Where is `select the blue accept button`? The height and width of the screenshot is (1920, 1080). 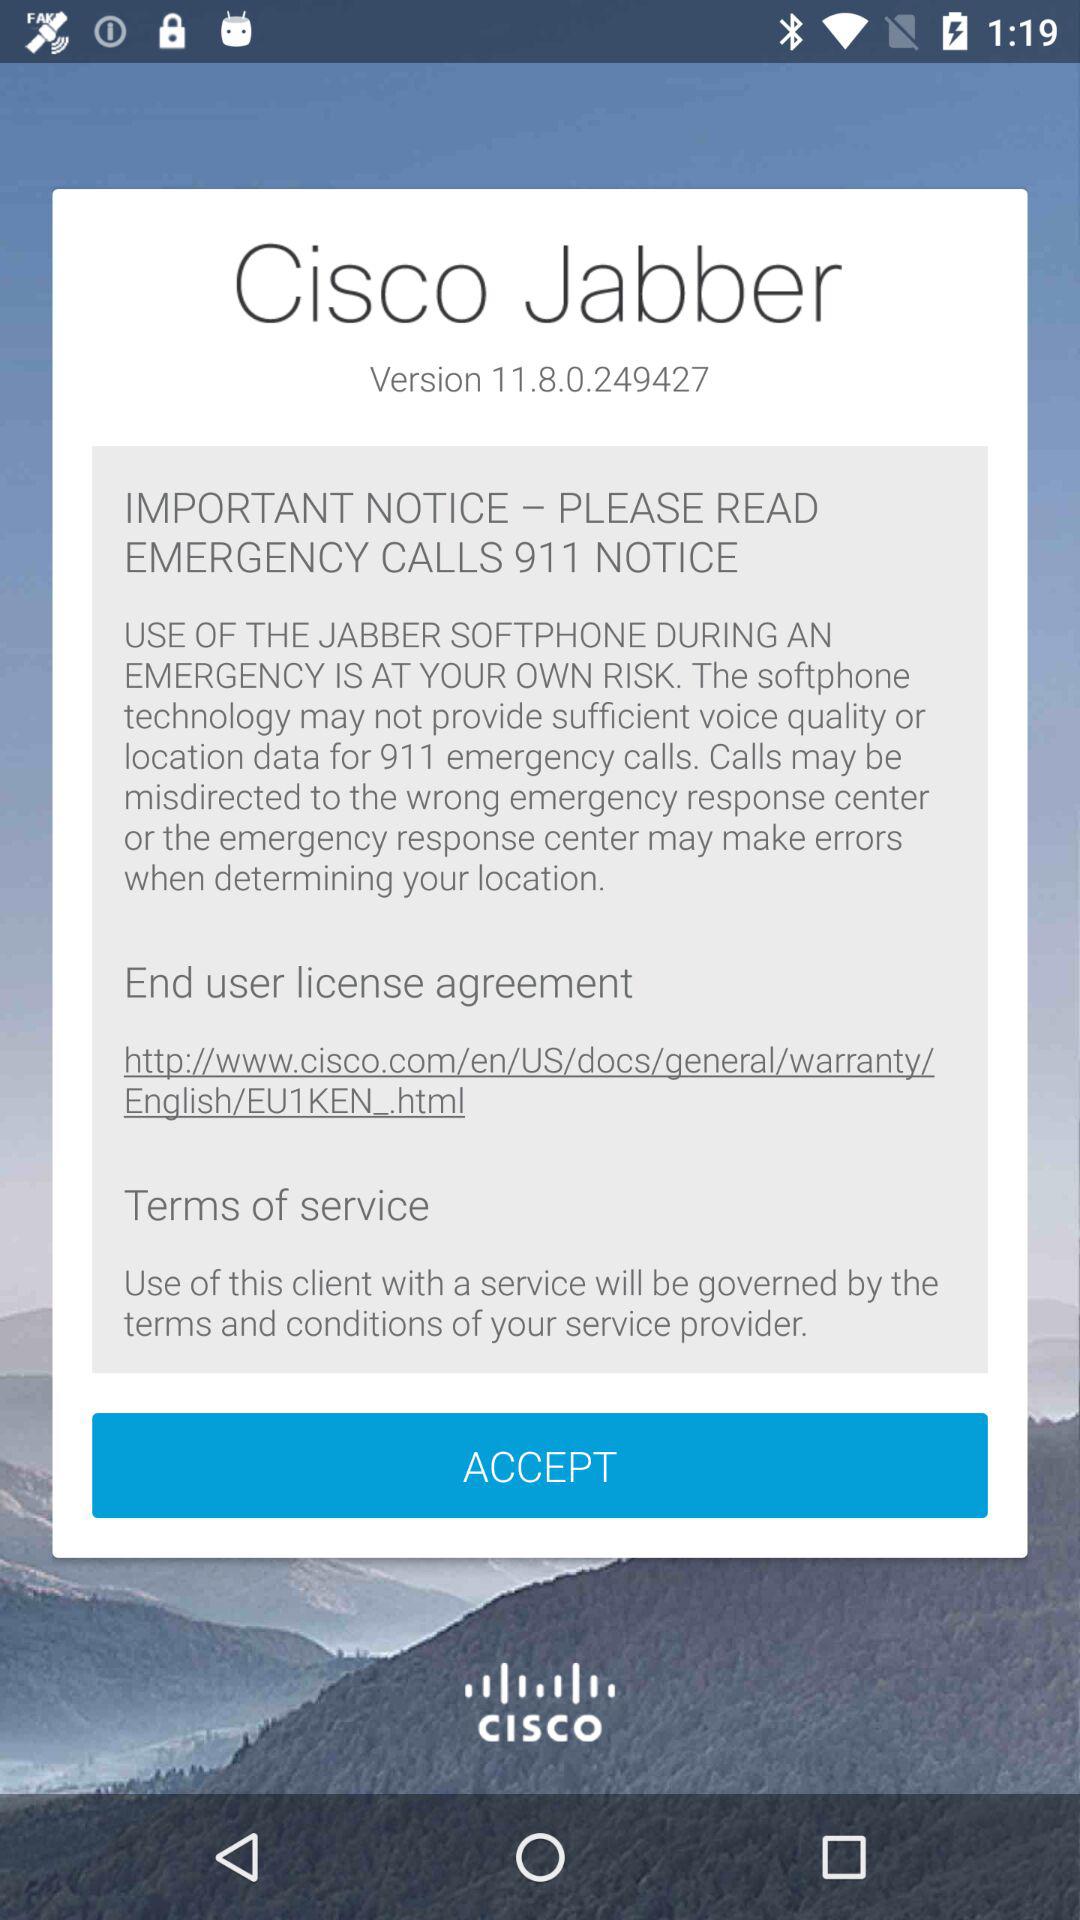 select the blue accept button is located at coordinates (540, 1466).